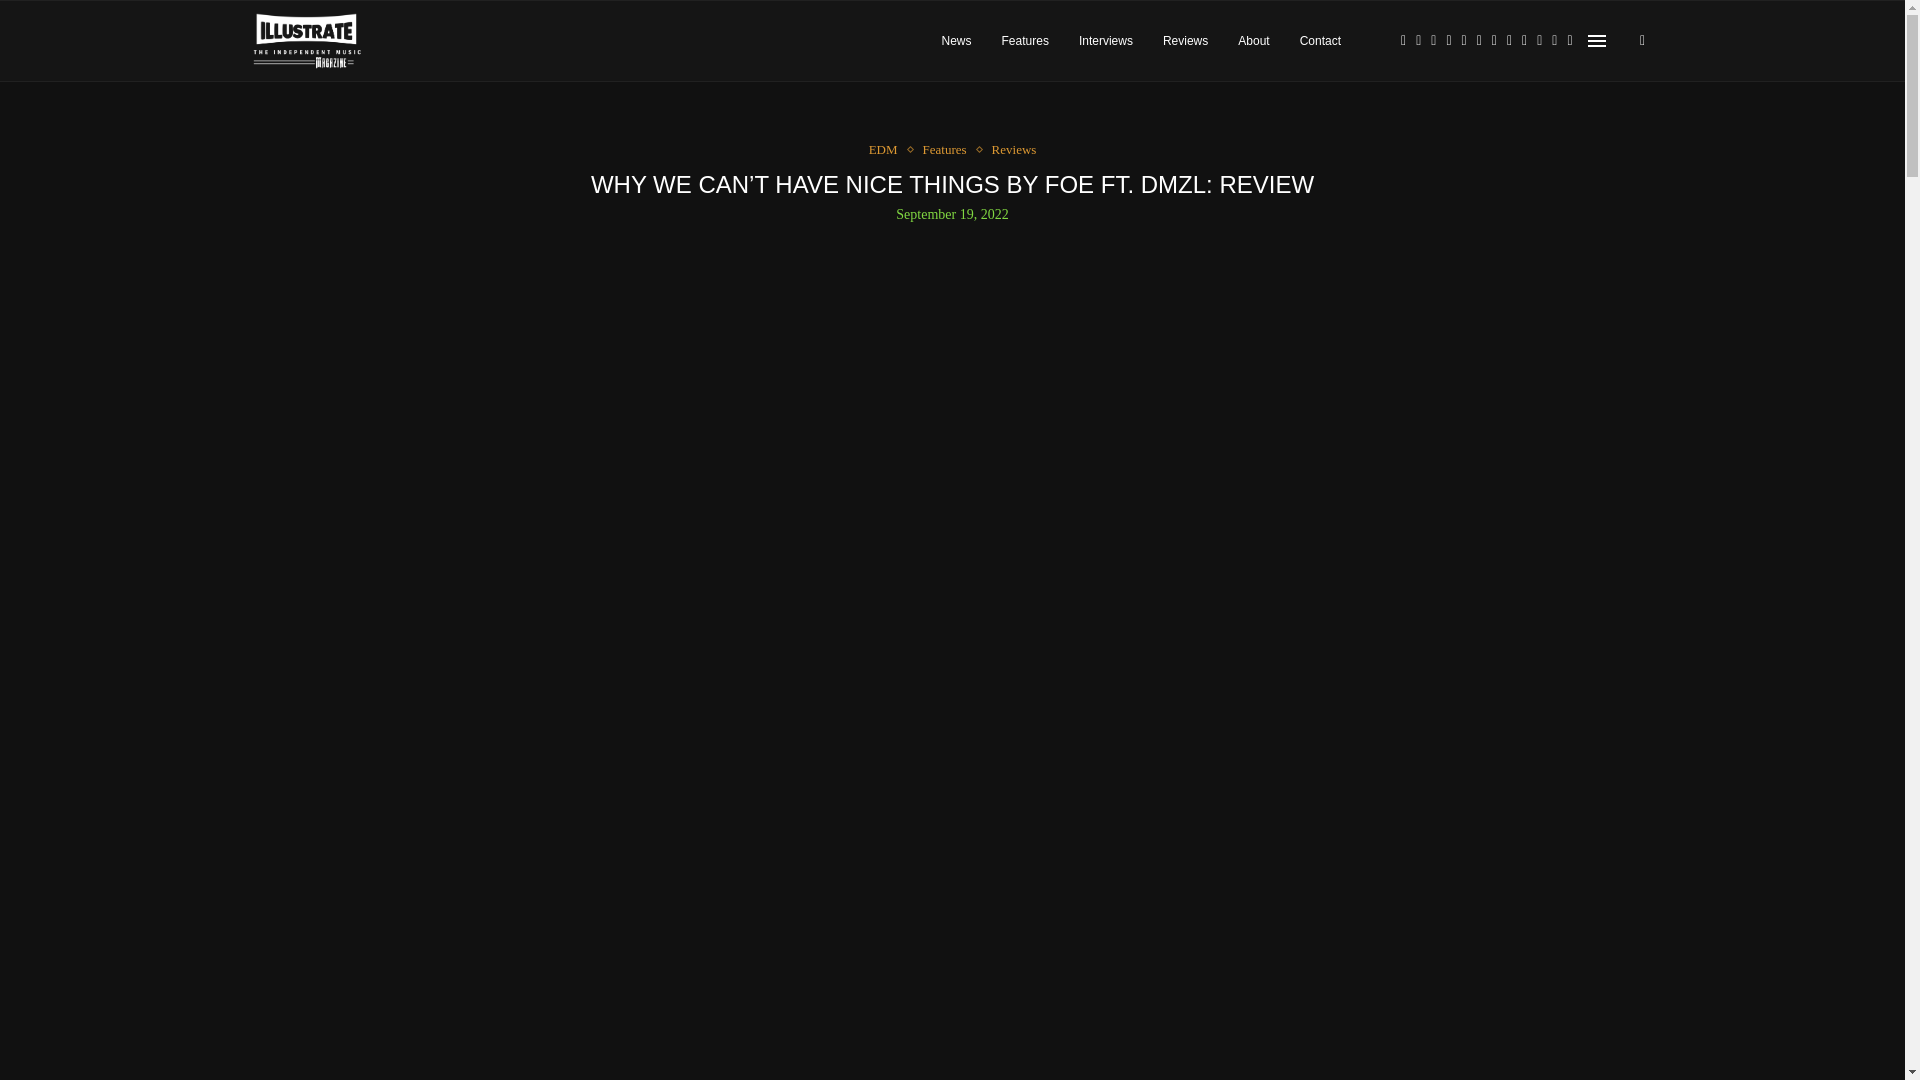  I want to click on Features, so click(1025, 41).